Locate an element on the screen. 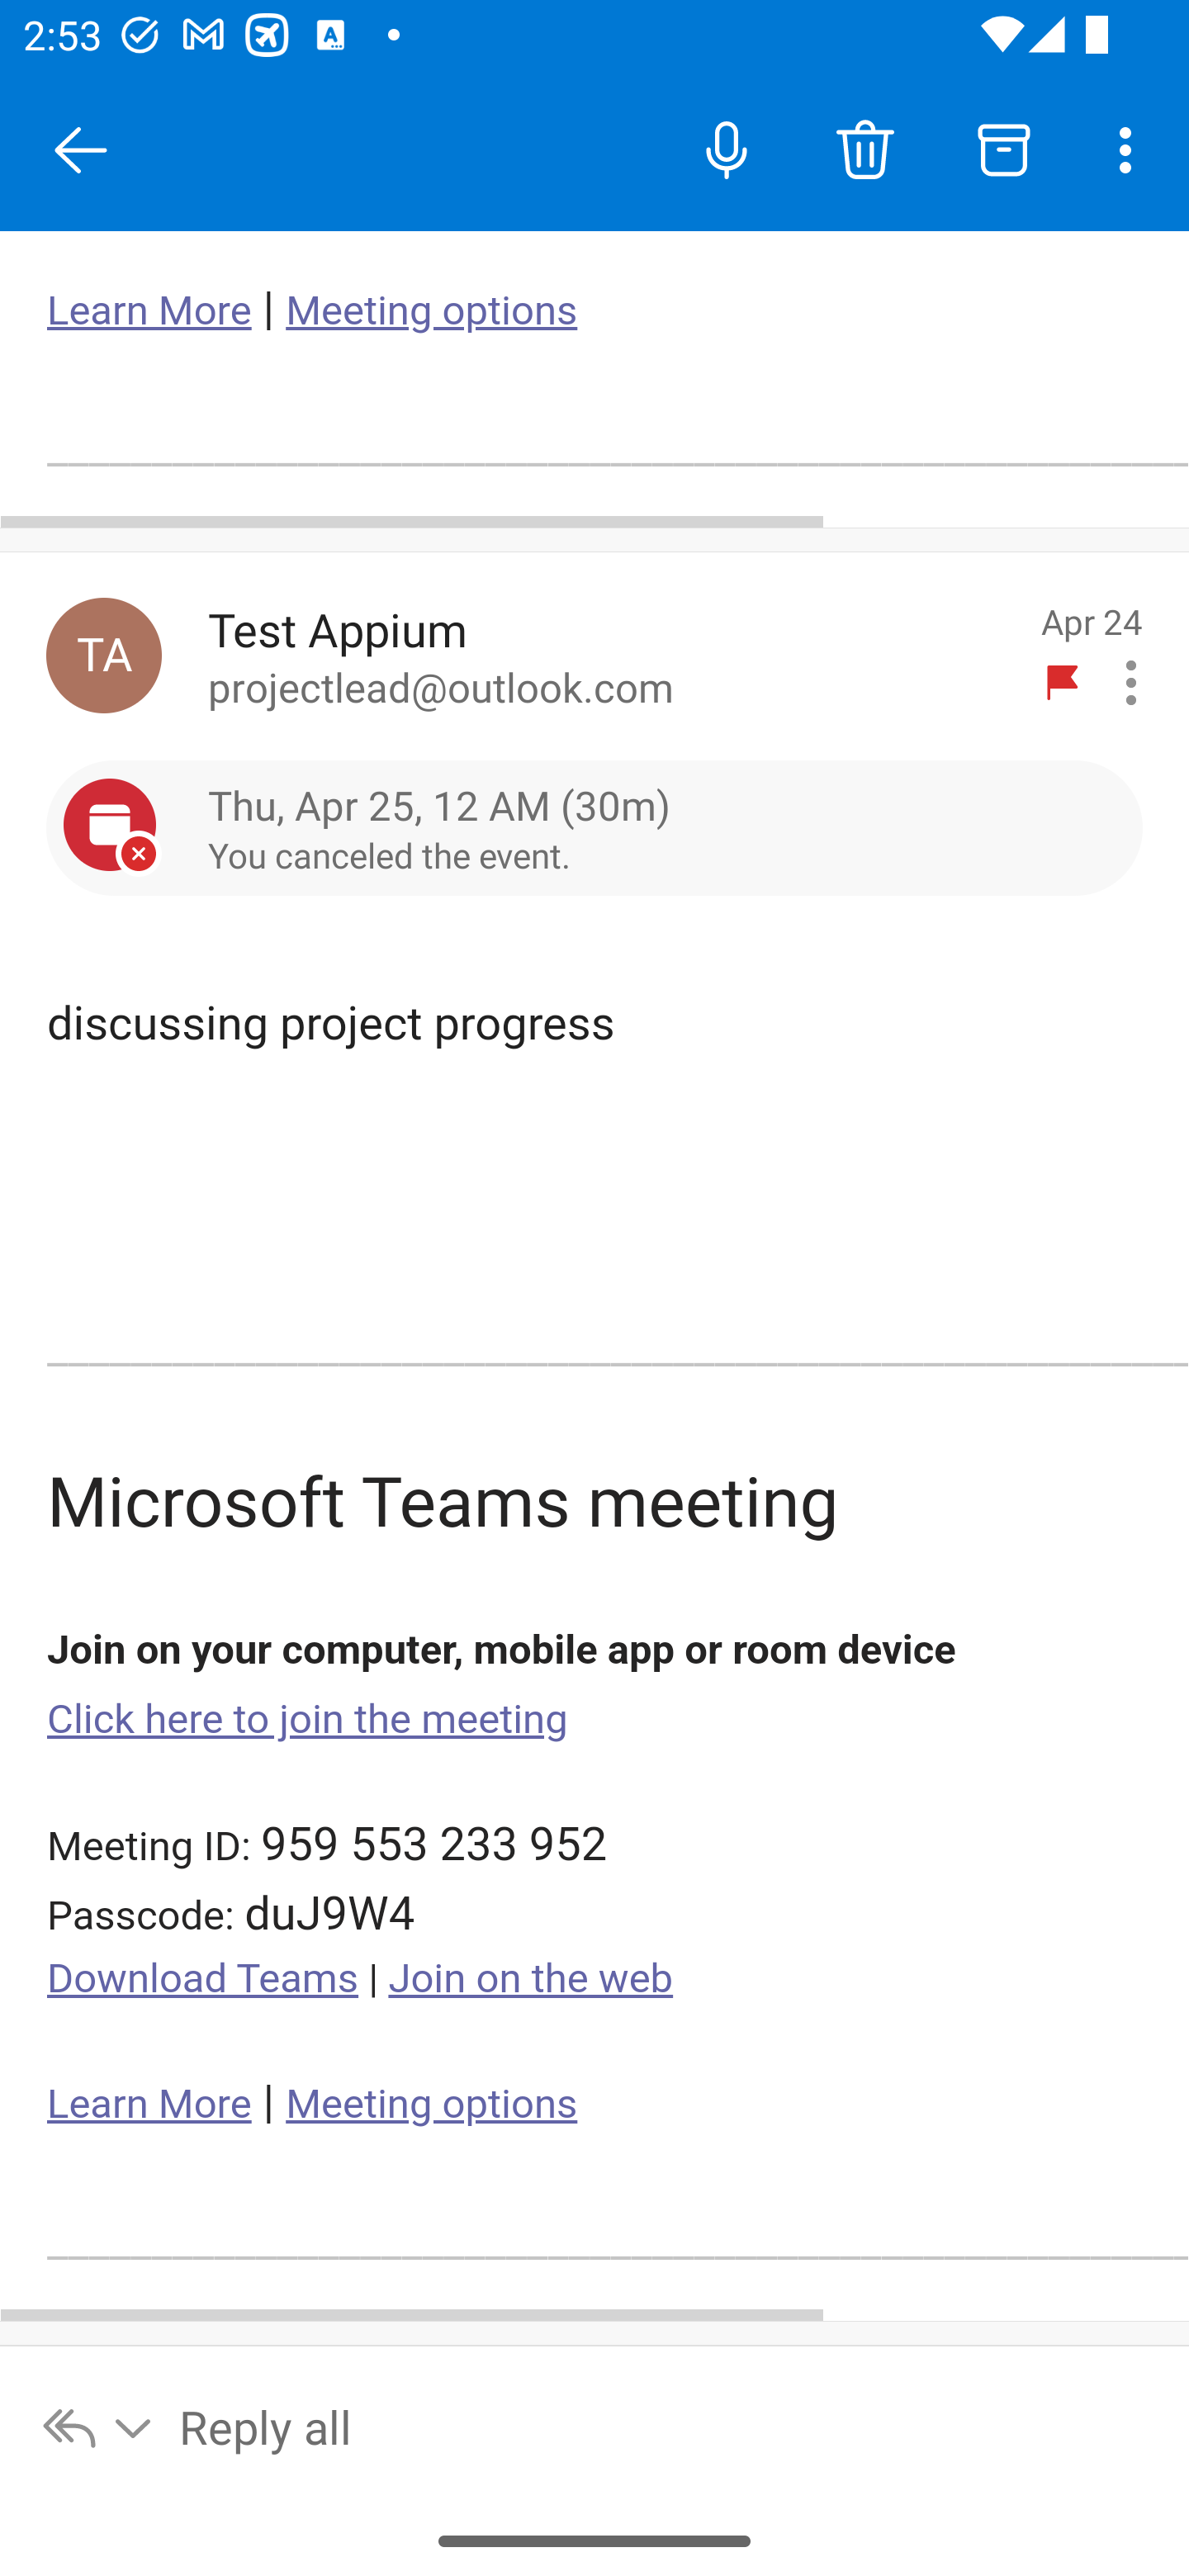  Delete is located at coordinates (865, 149).